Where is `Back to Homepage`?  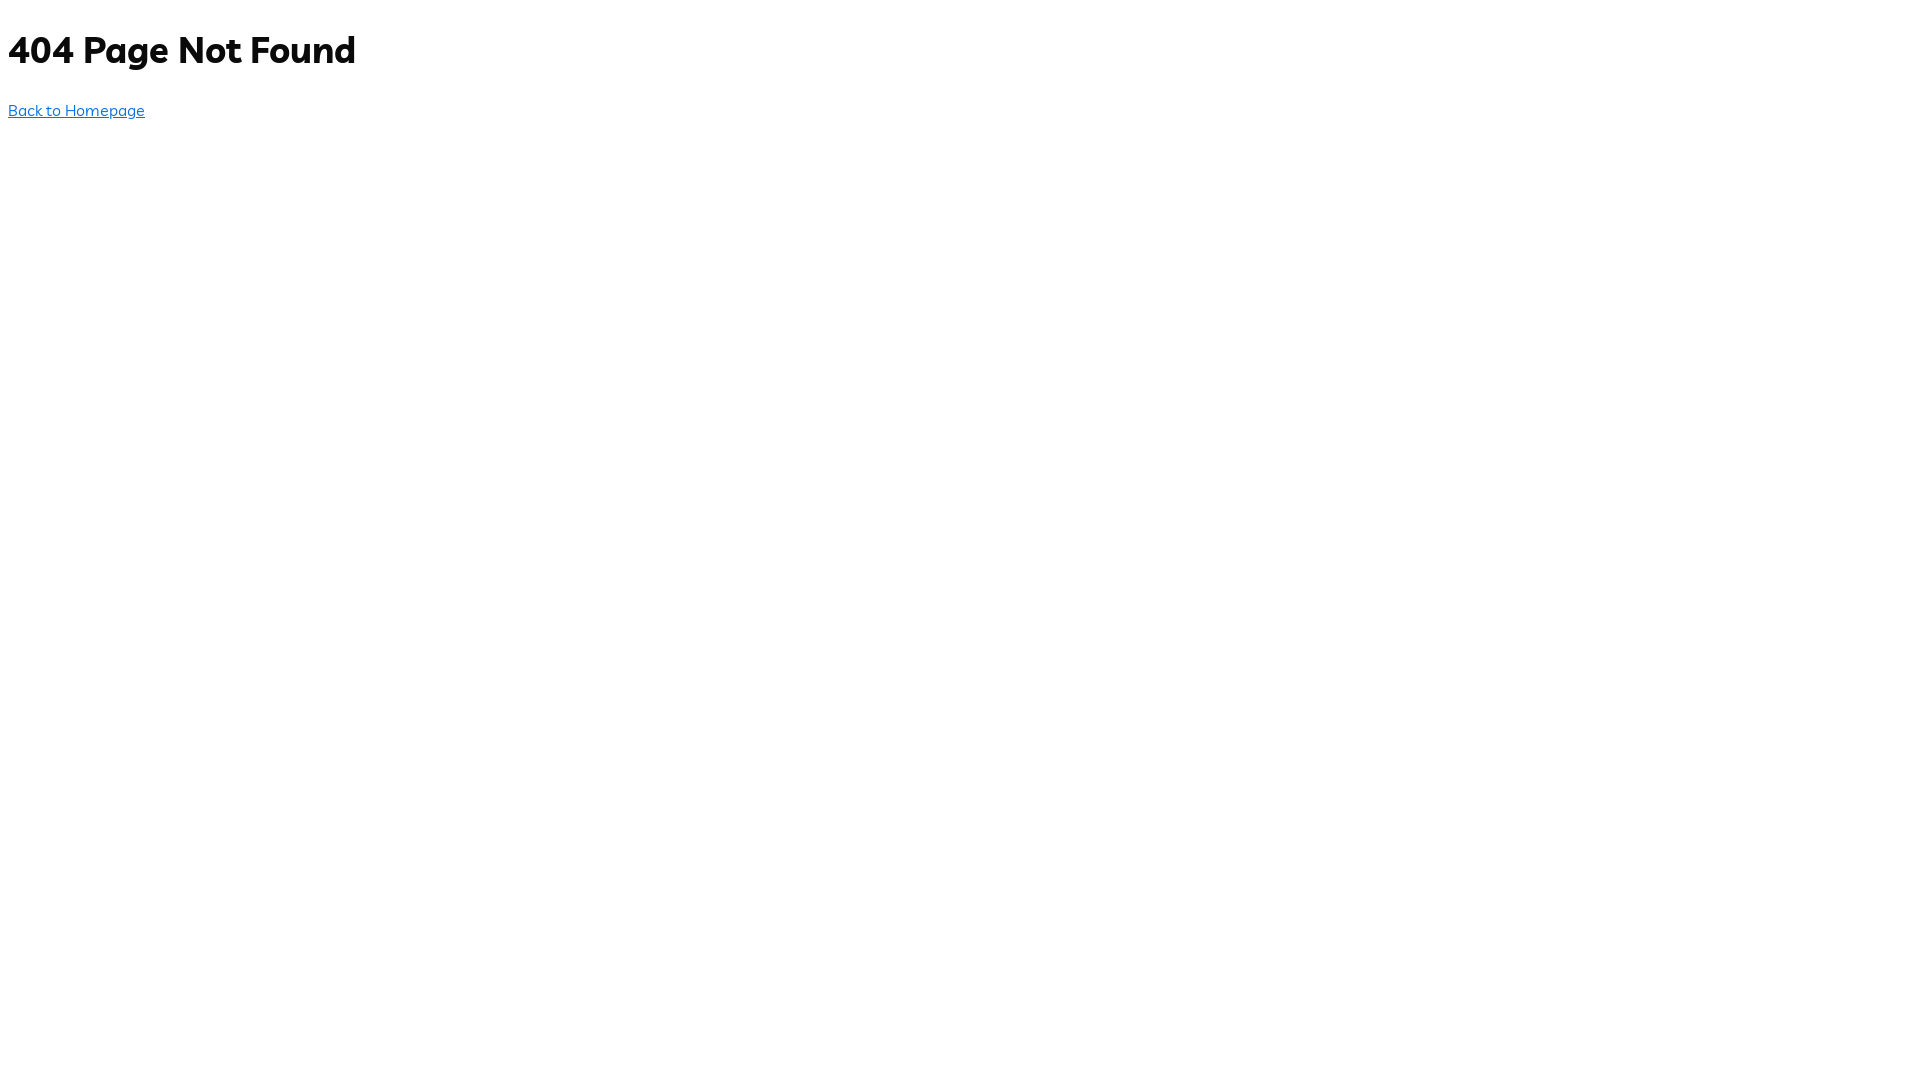 Back to Homepage is located at coordinates (76, 110).